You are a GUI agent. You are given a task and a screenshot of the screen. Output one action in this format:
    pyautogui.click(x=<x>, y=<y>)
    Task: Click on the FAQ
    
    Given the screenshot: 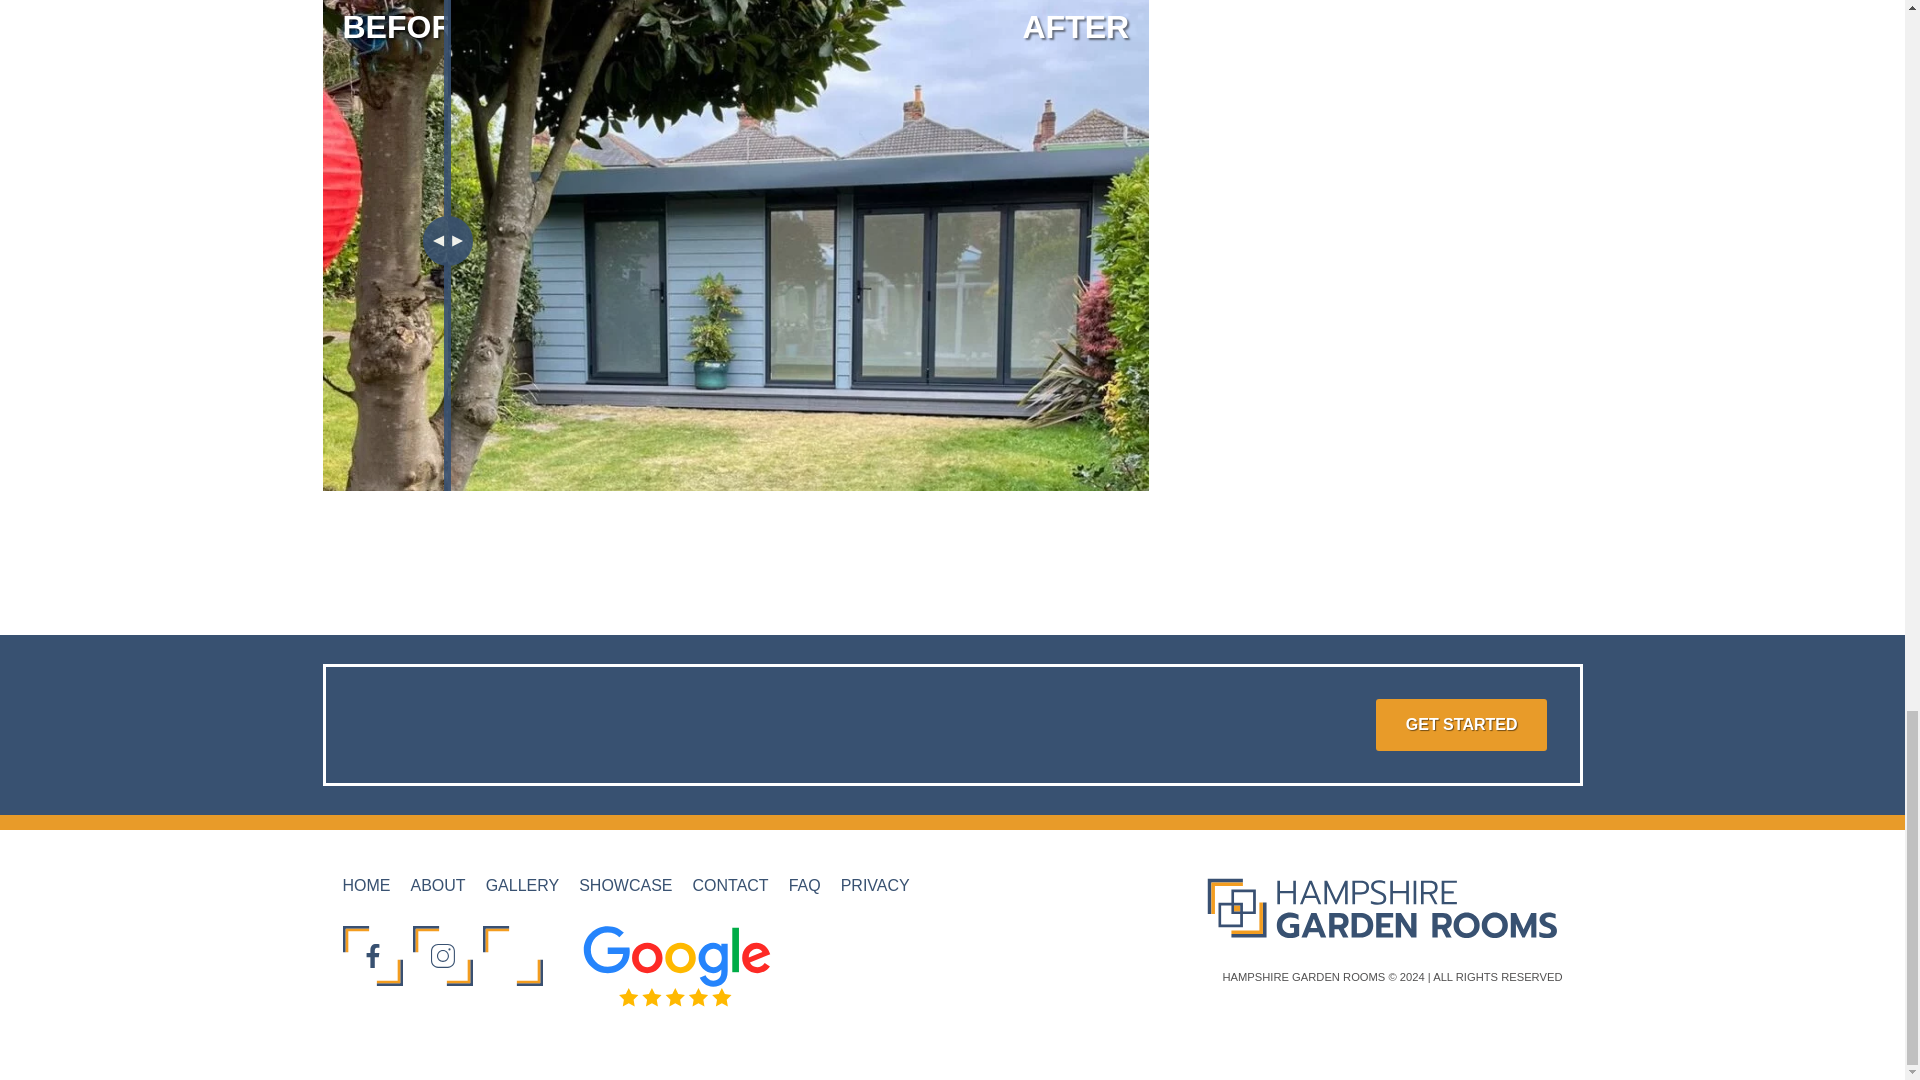 What is the action you would take?
    pyautogui.click(x=805, y=885)
    